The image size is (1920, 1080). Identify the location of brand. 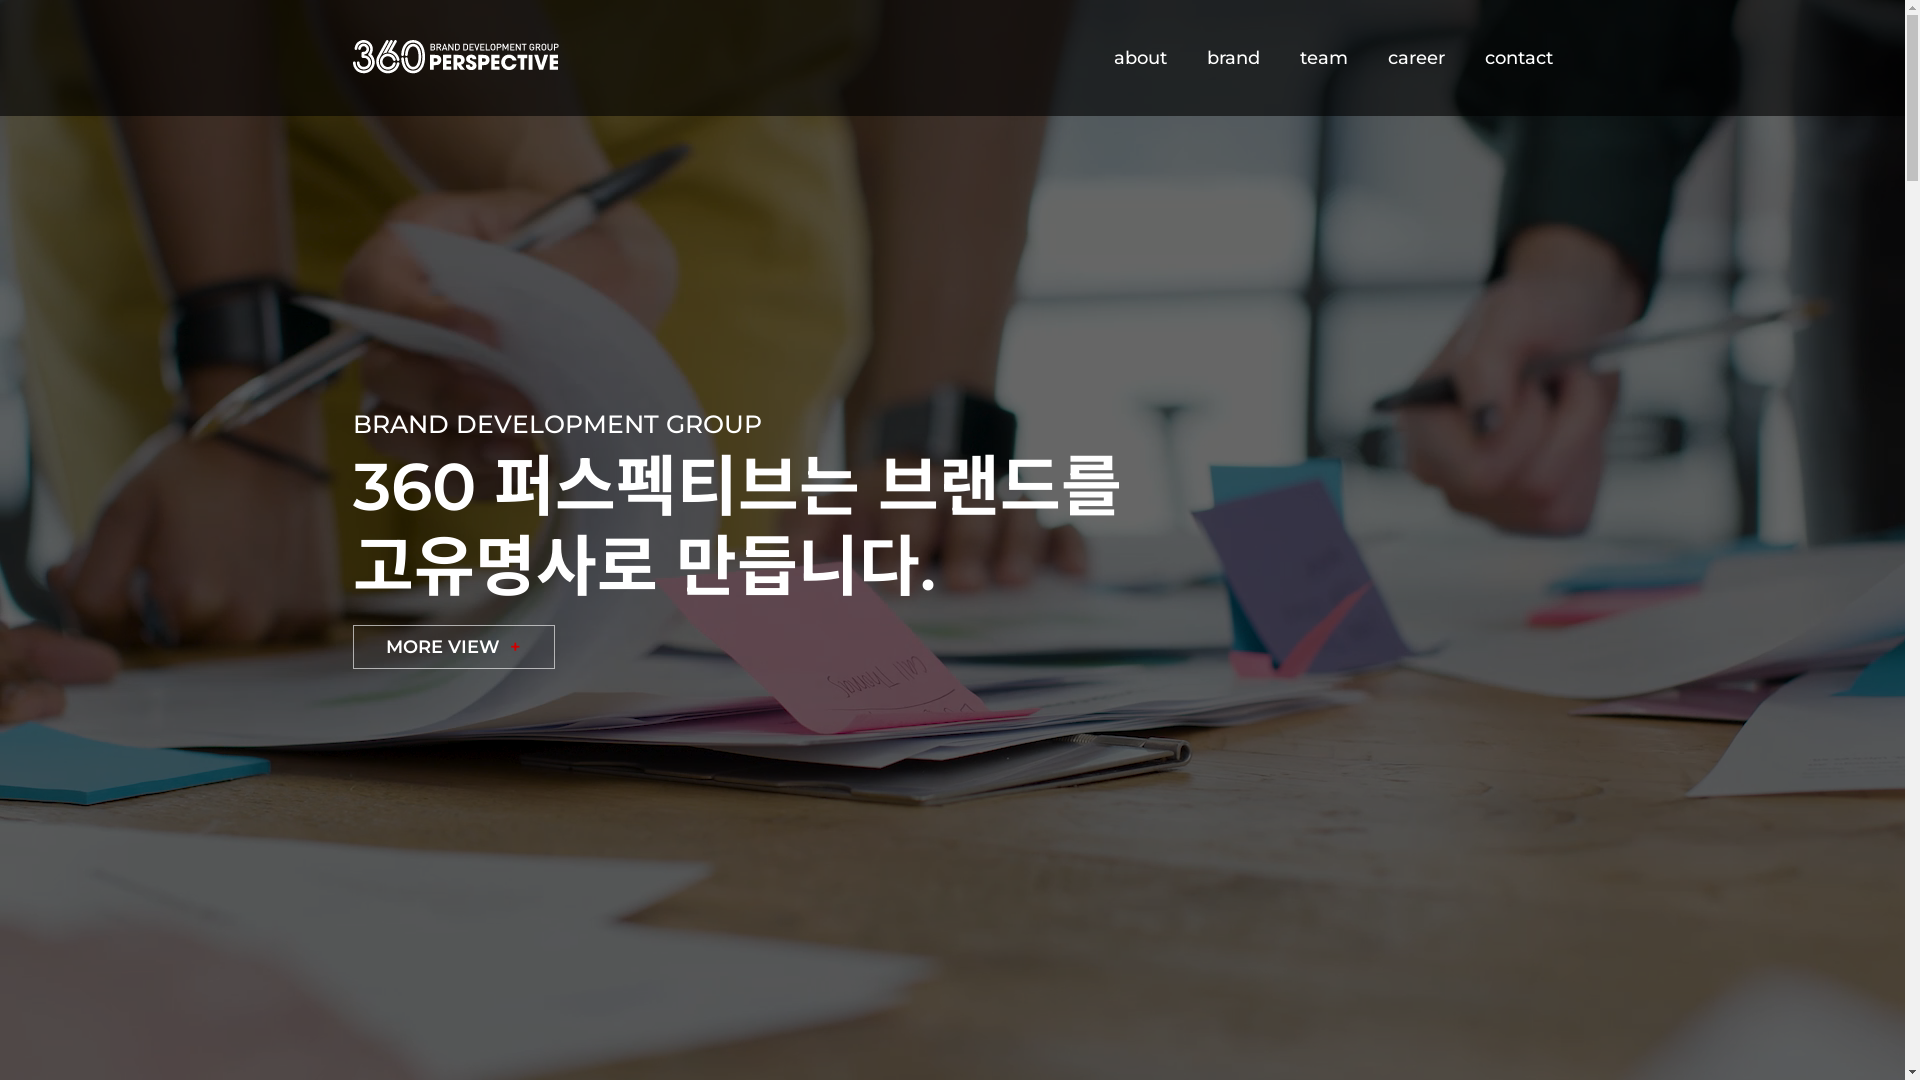
(1232, 59).